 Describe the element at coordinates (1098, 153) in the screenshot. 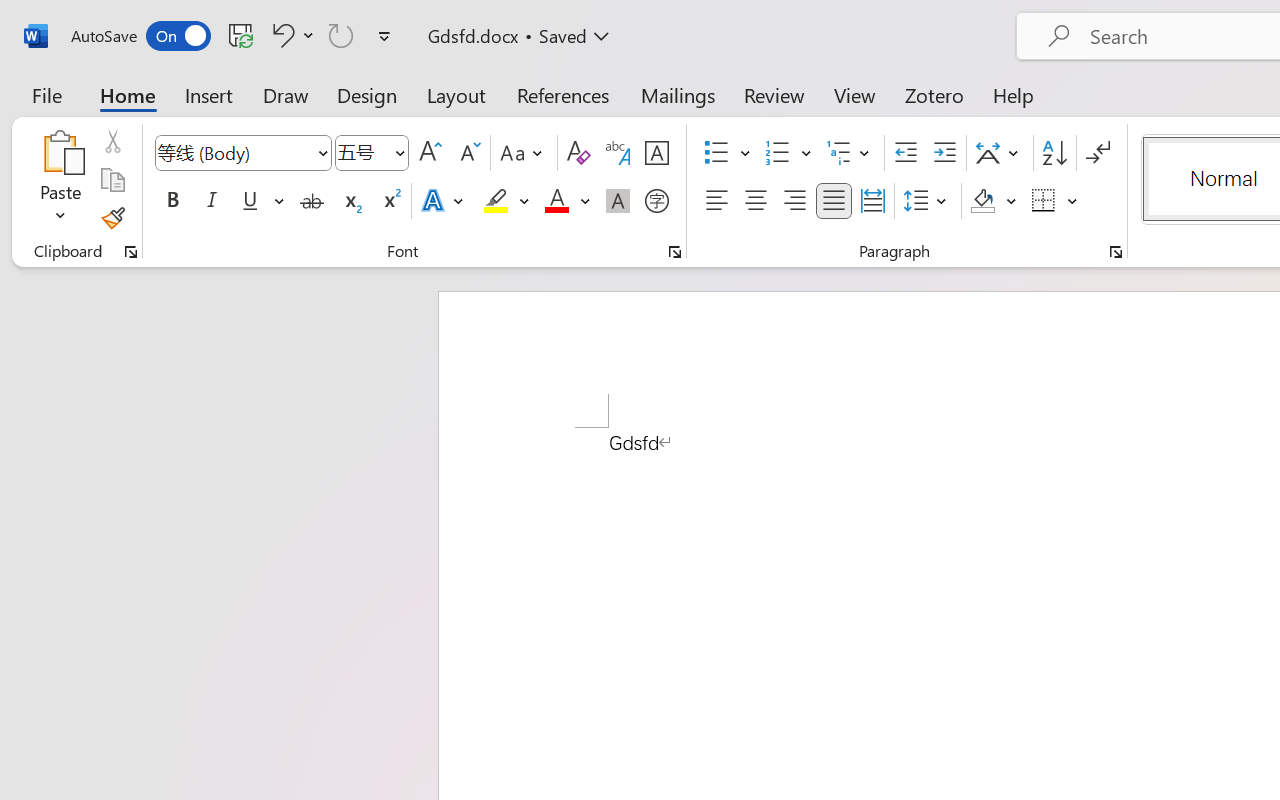

I see `Show/Hide Editing Marks` at that location.